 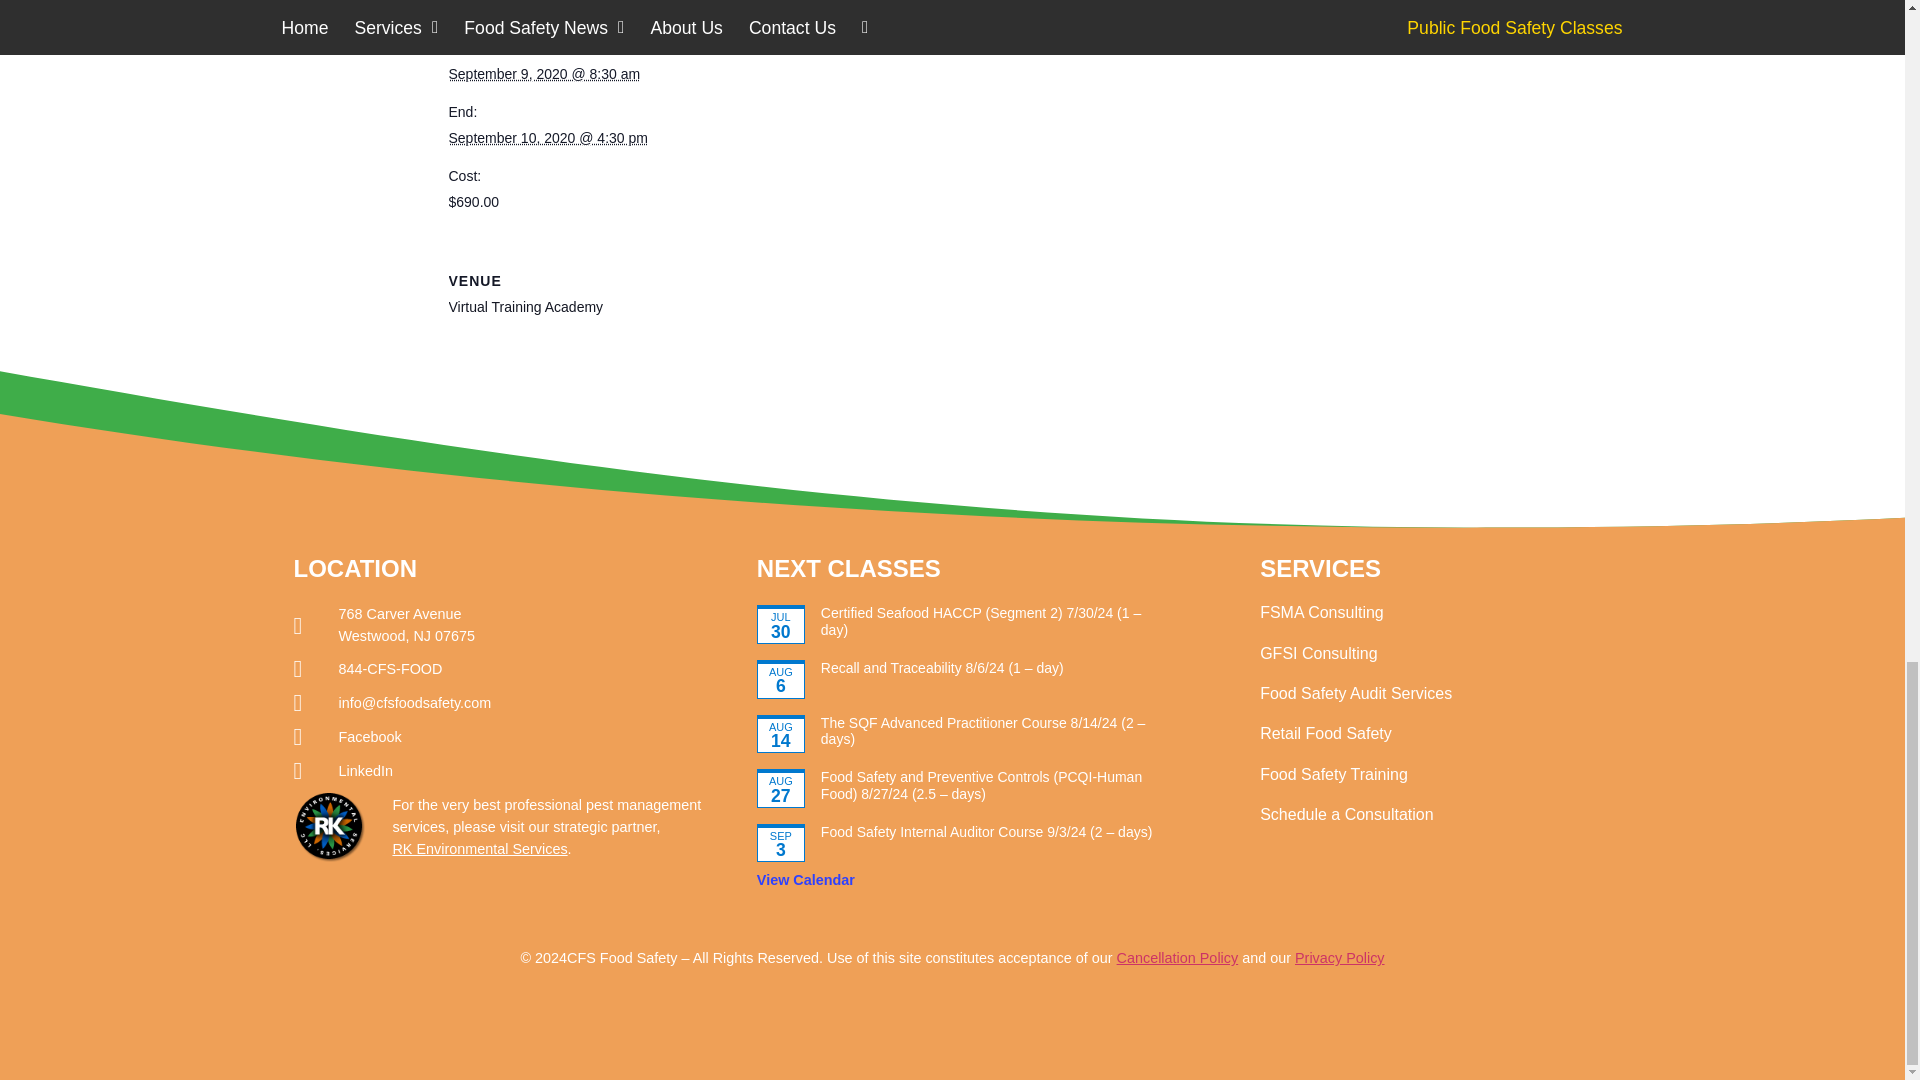 What do you see at coordinates (547, 137) in the screenshot?
I see `2020-09-10` at bounding box center [547, 137].